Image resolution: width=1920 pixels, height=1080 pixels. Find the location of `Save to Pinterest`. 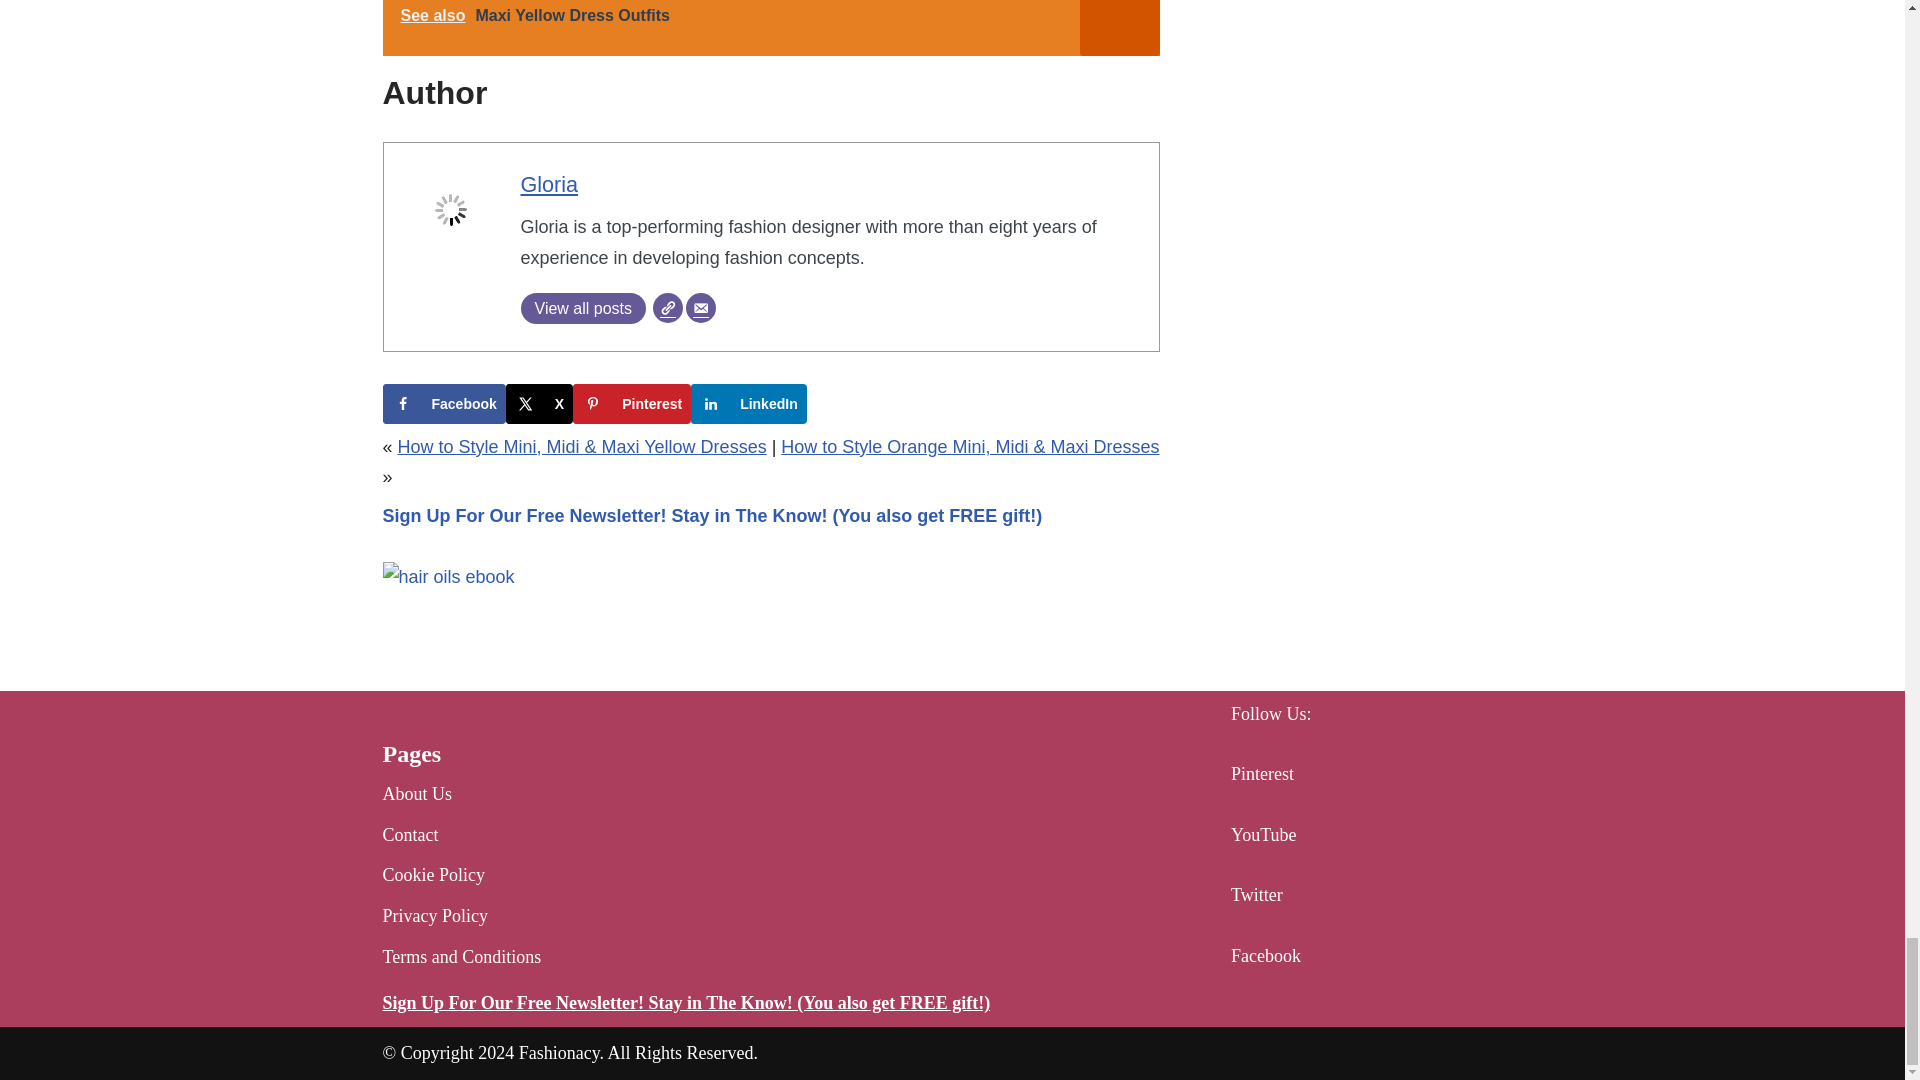

Save to Pinterest is located at coordinates (632, 404).